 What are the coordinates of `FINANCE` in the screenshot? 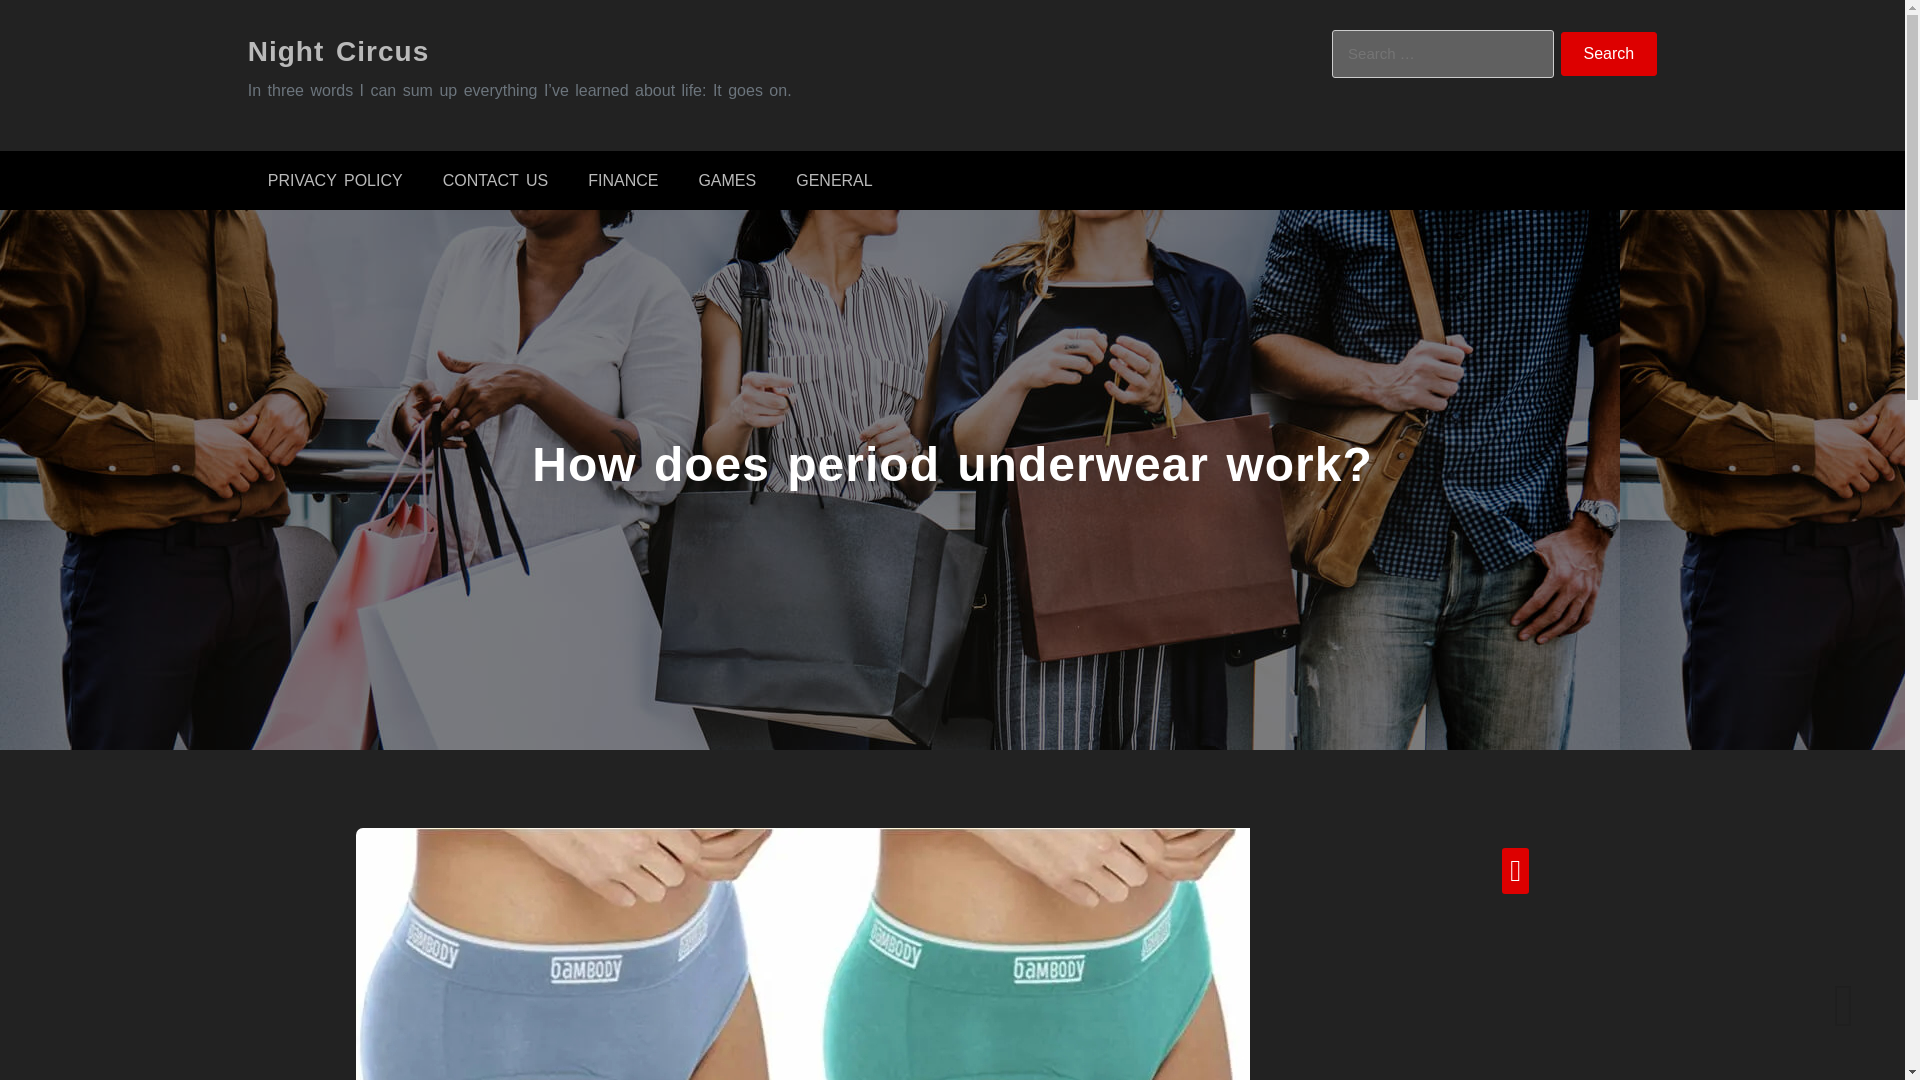 It's located at (622, 180).